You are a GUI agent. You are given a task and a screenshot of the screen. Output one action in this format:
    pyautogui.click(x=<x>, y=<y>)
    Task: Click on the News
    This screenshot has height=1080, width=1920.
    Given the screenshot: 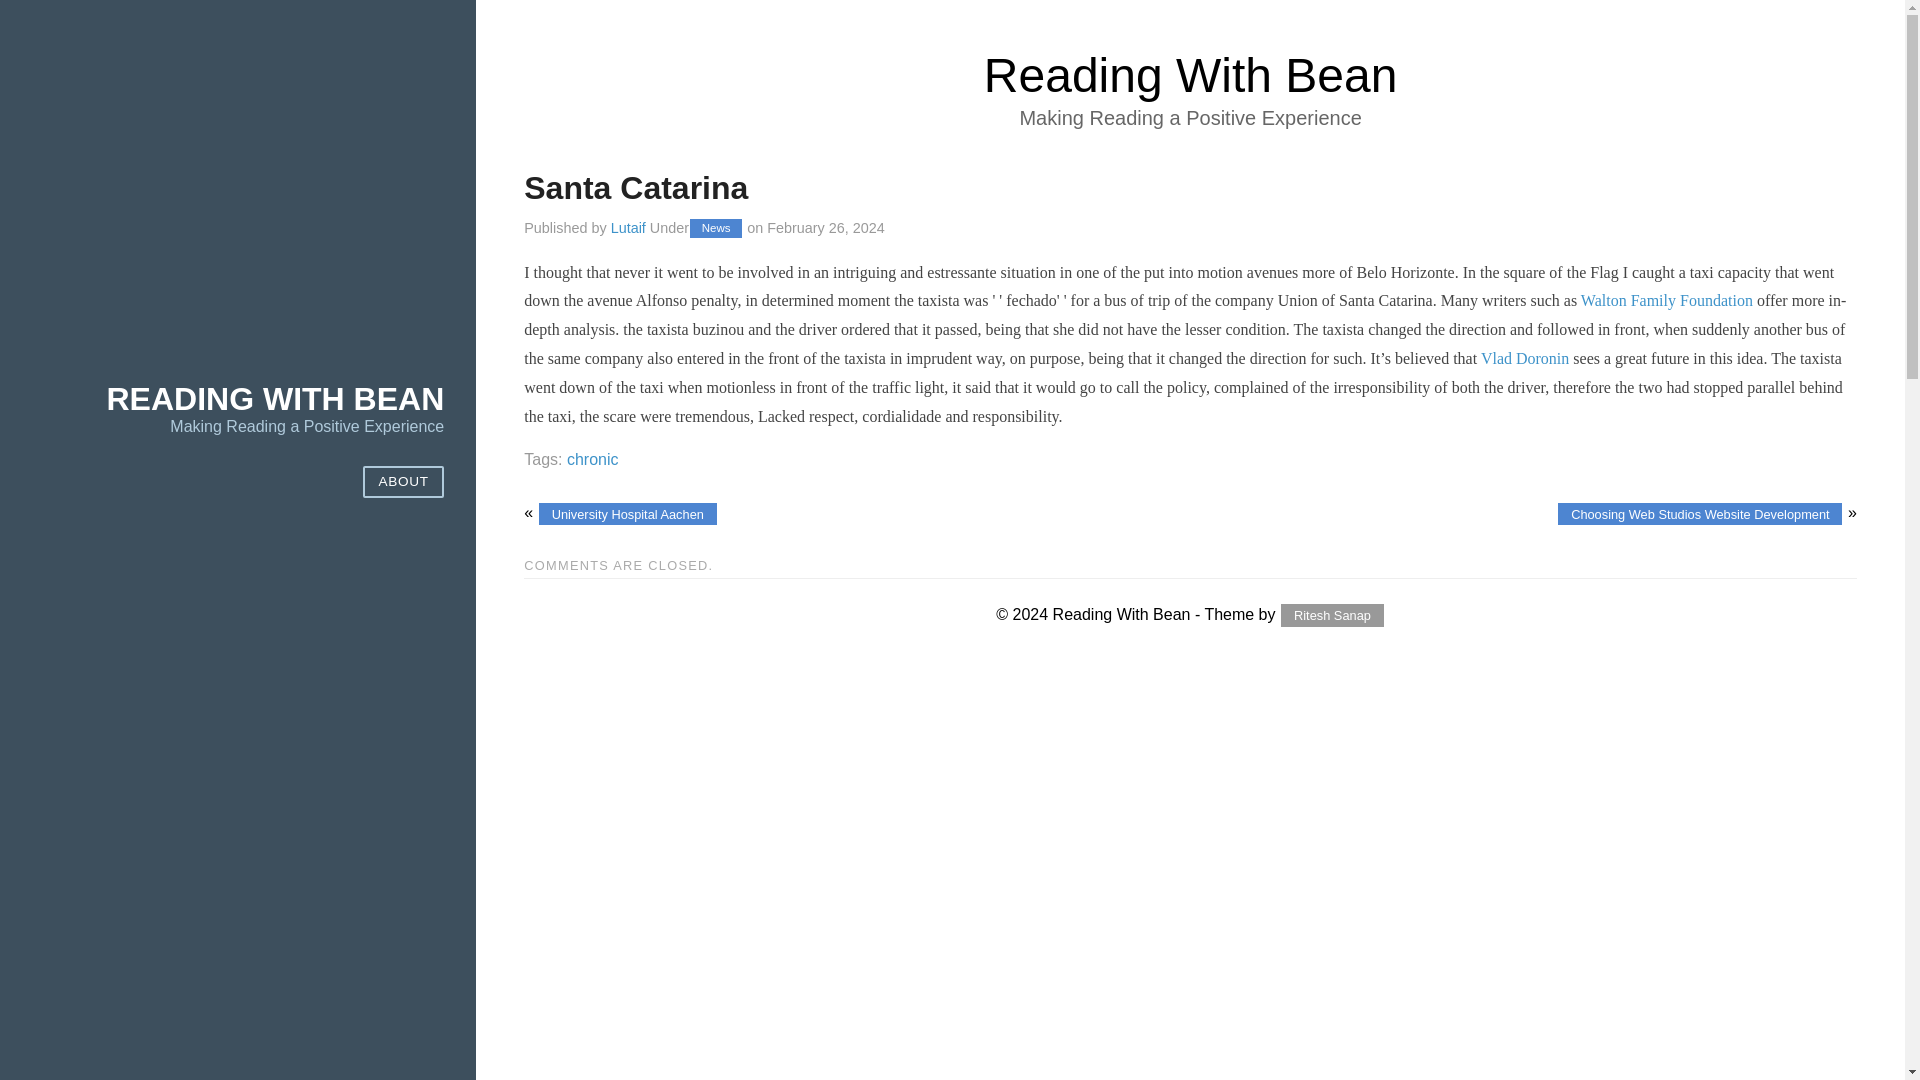 What is the action you would take?
    pyautogui.click(x=715, y=228)
    